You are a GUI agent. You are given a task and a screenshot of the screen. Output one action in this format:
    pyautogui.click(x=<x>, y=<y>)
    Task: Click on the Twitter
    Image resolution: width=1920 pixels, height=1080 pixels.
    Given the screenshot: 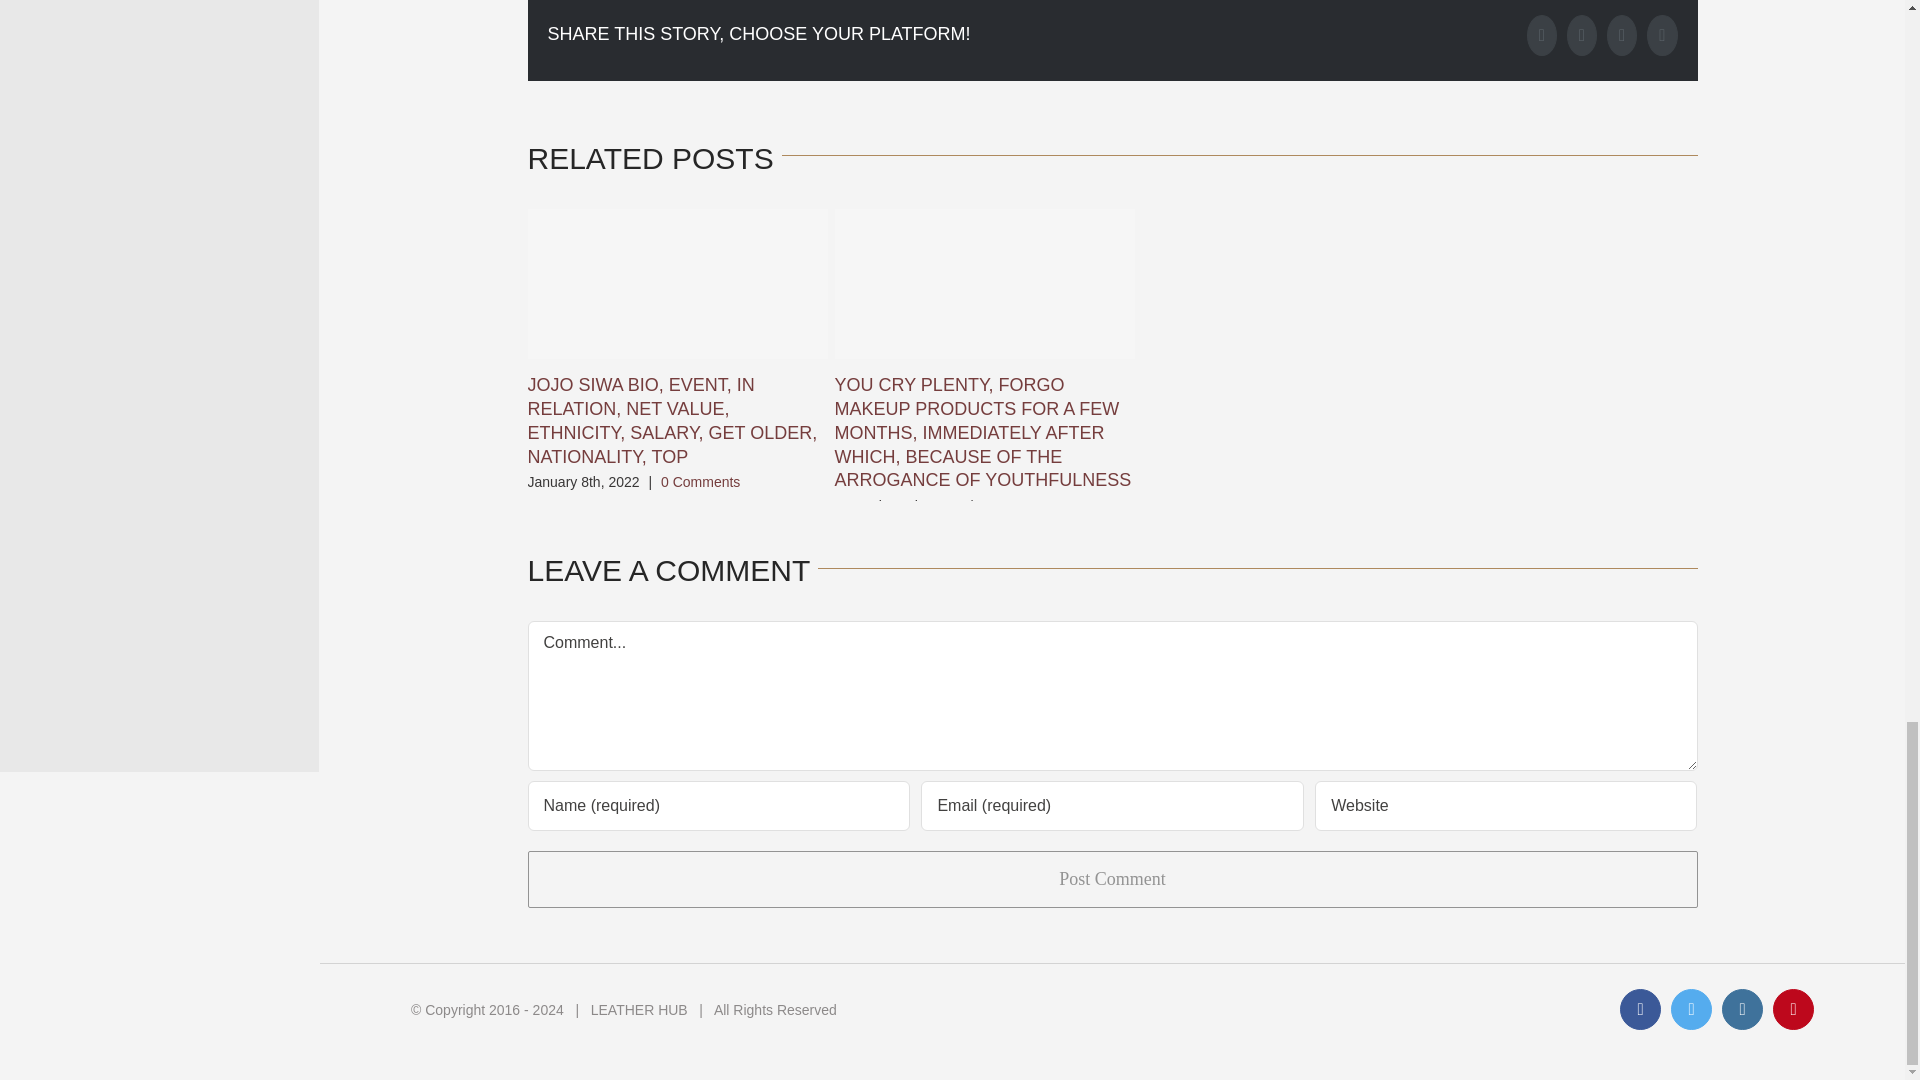 What is the action you would take?
    pyautogui.click(x=1582, y=36)
    